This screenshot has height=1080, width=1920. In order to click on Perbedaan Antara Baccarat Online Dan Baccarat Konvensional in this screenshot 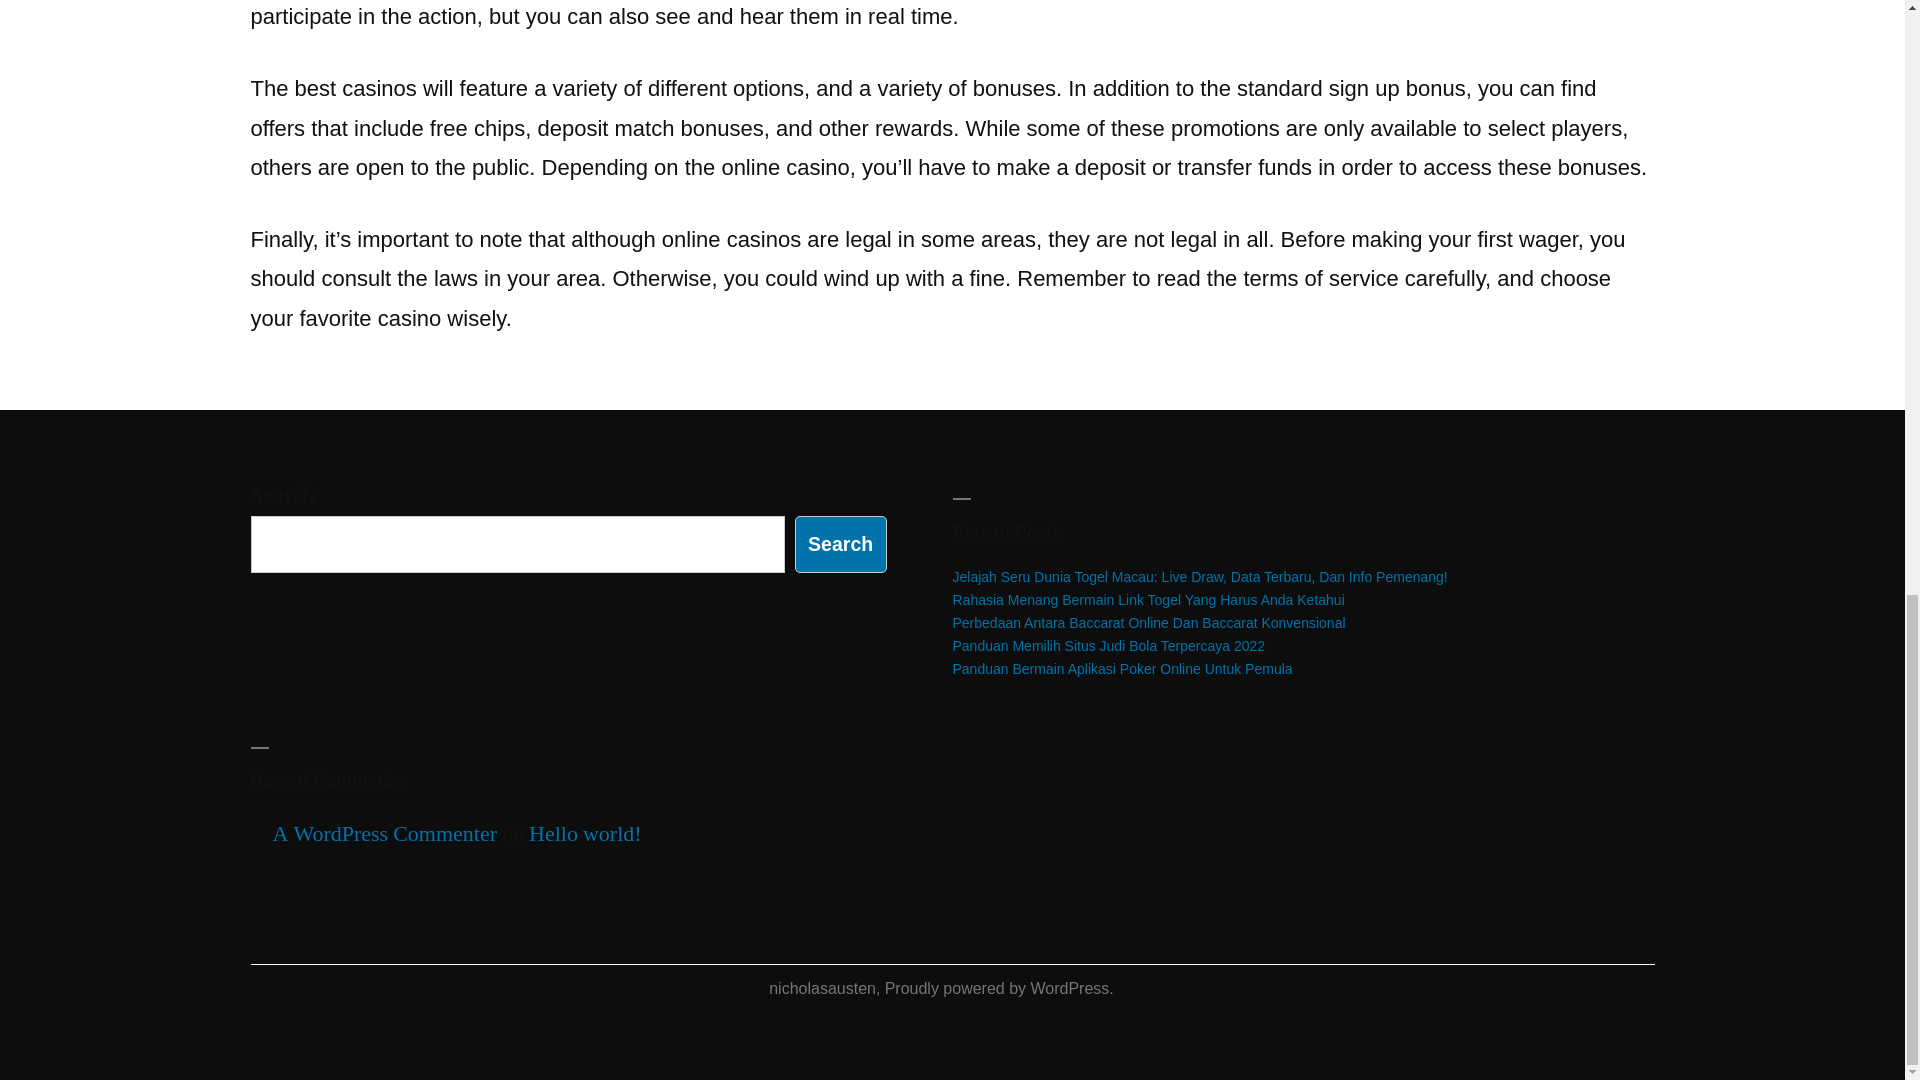, I will do `click(1148, 622)`.